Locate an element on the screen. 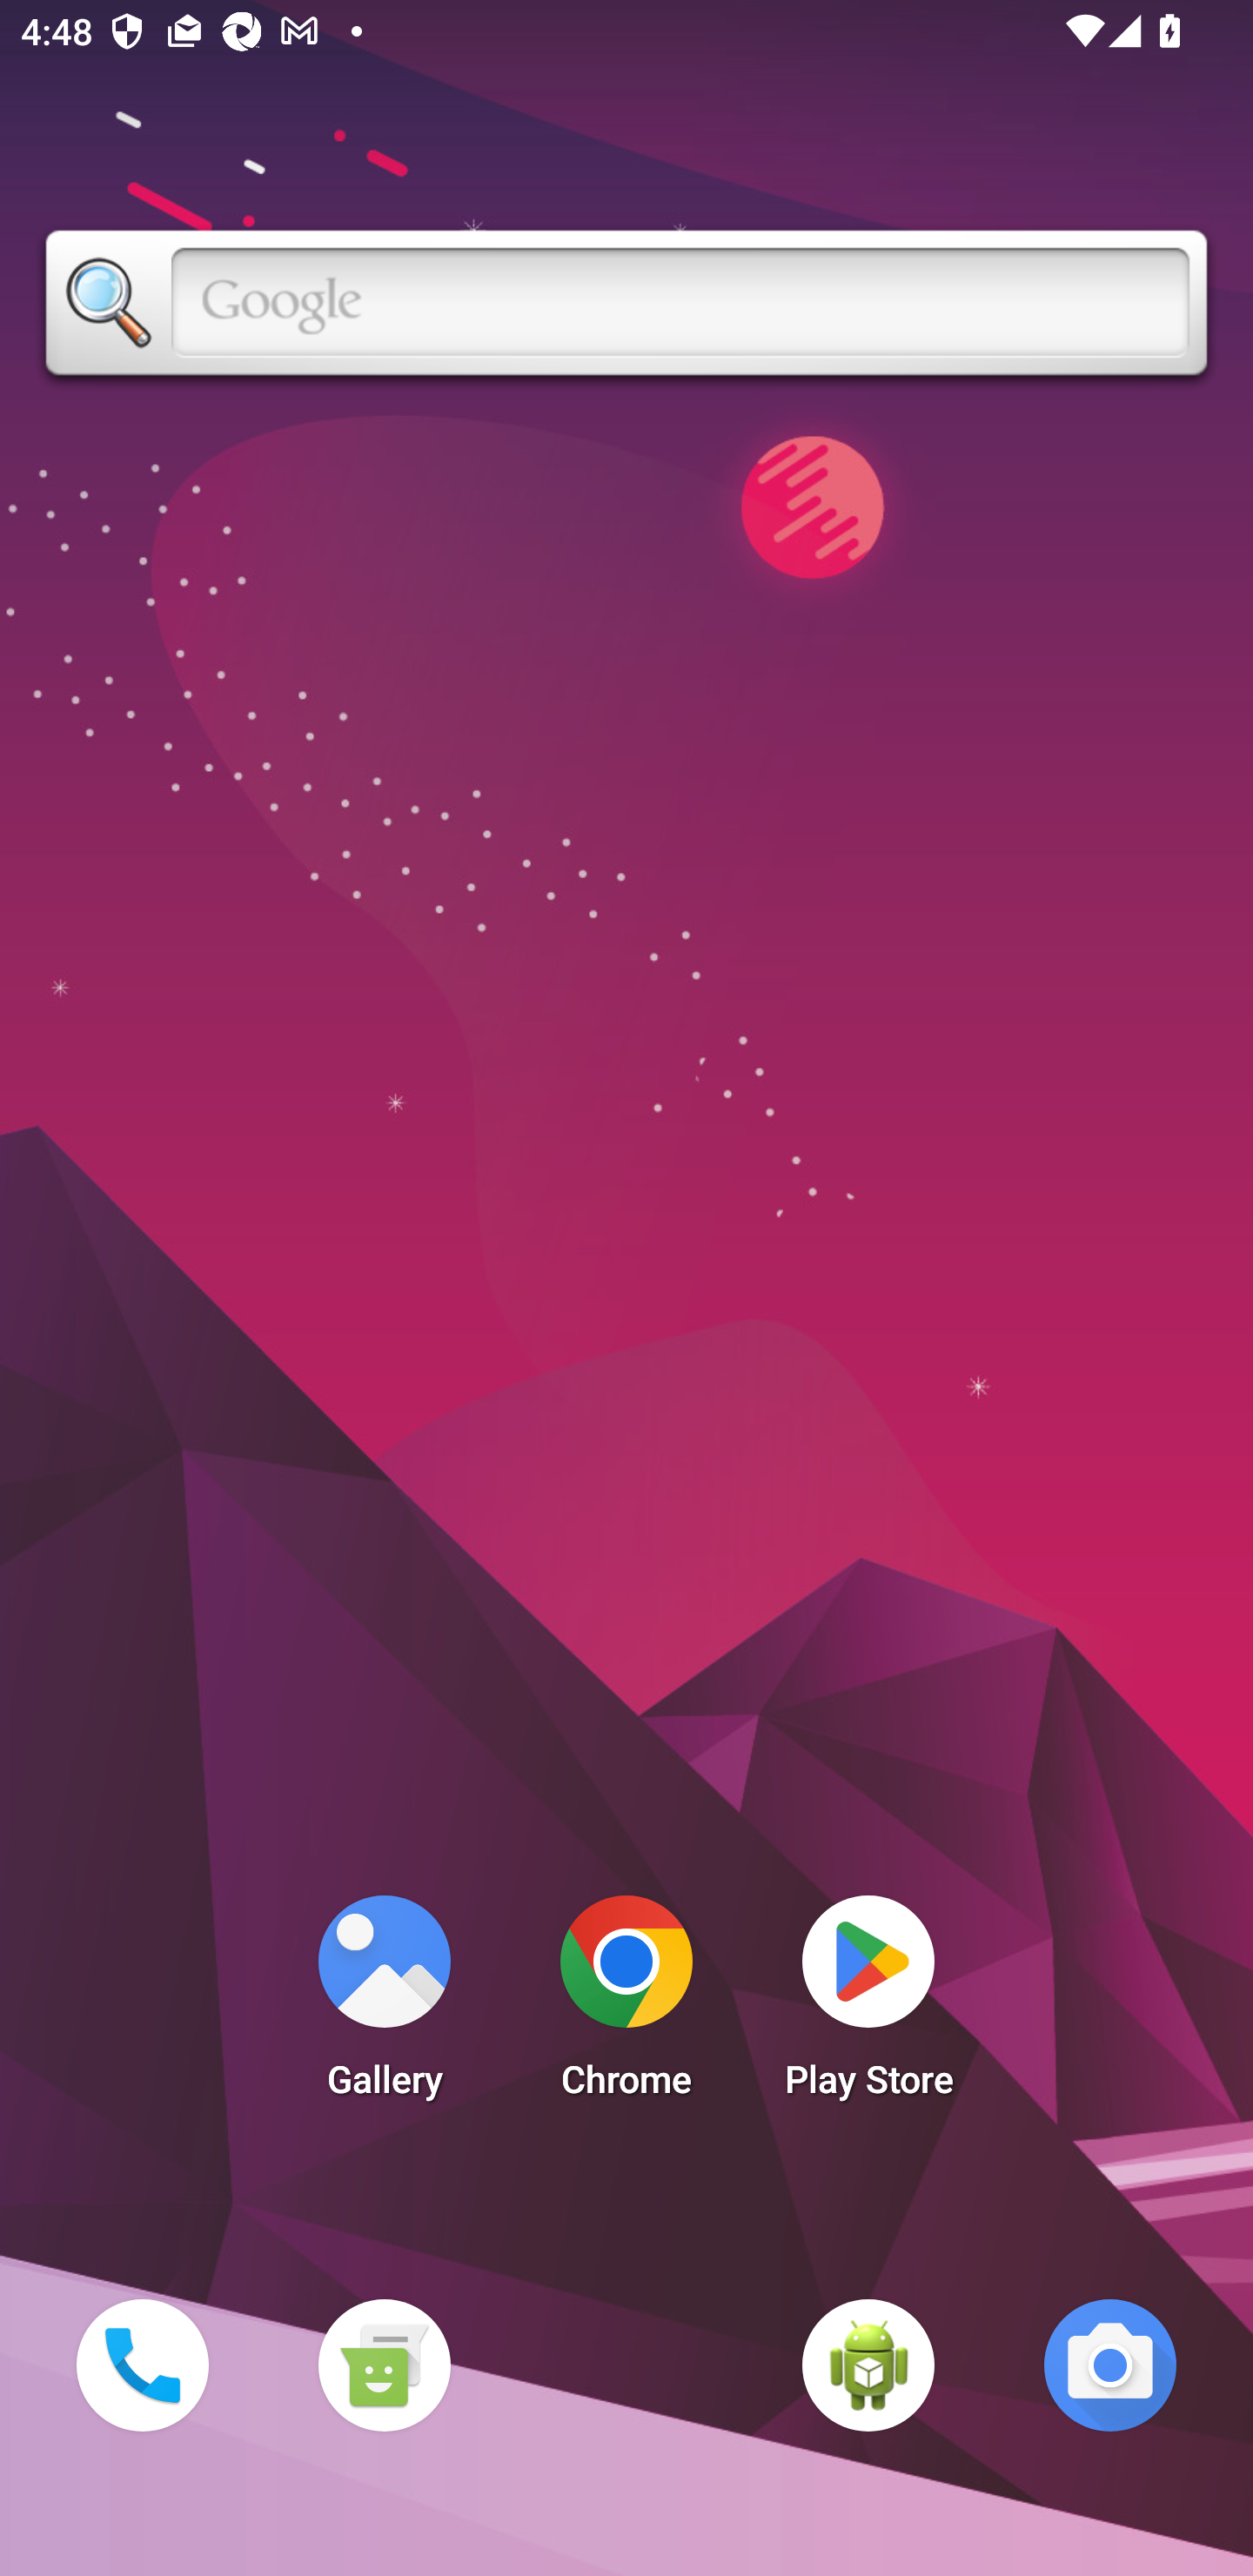 This screenshot has height=2576, width=1253. WebView Browser Tester is located at coordinates (868, 2365).